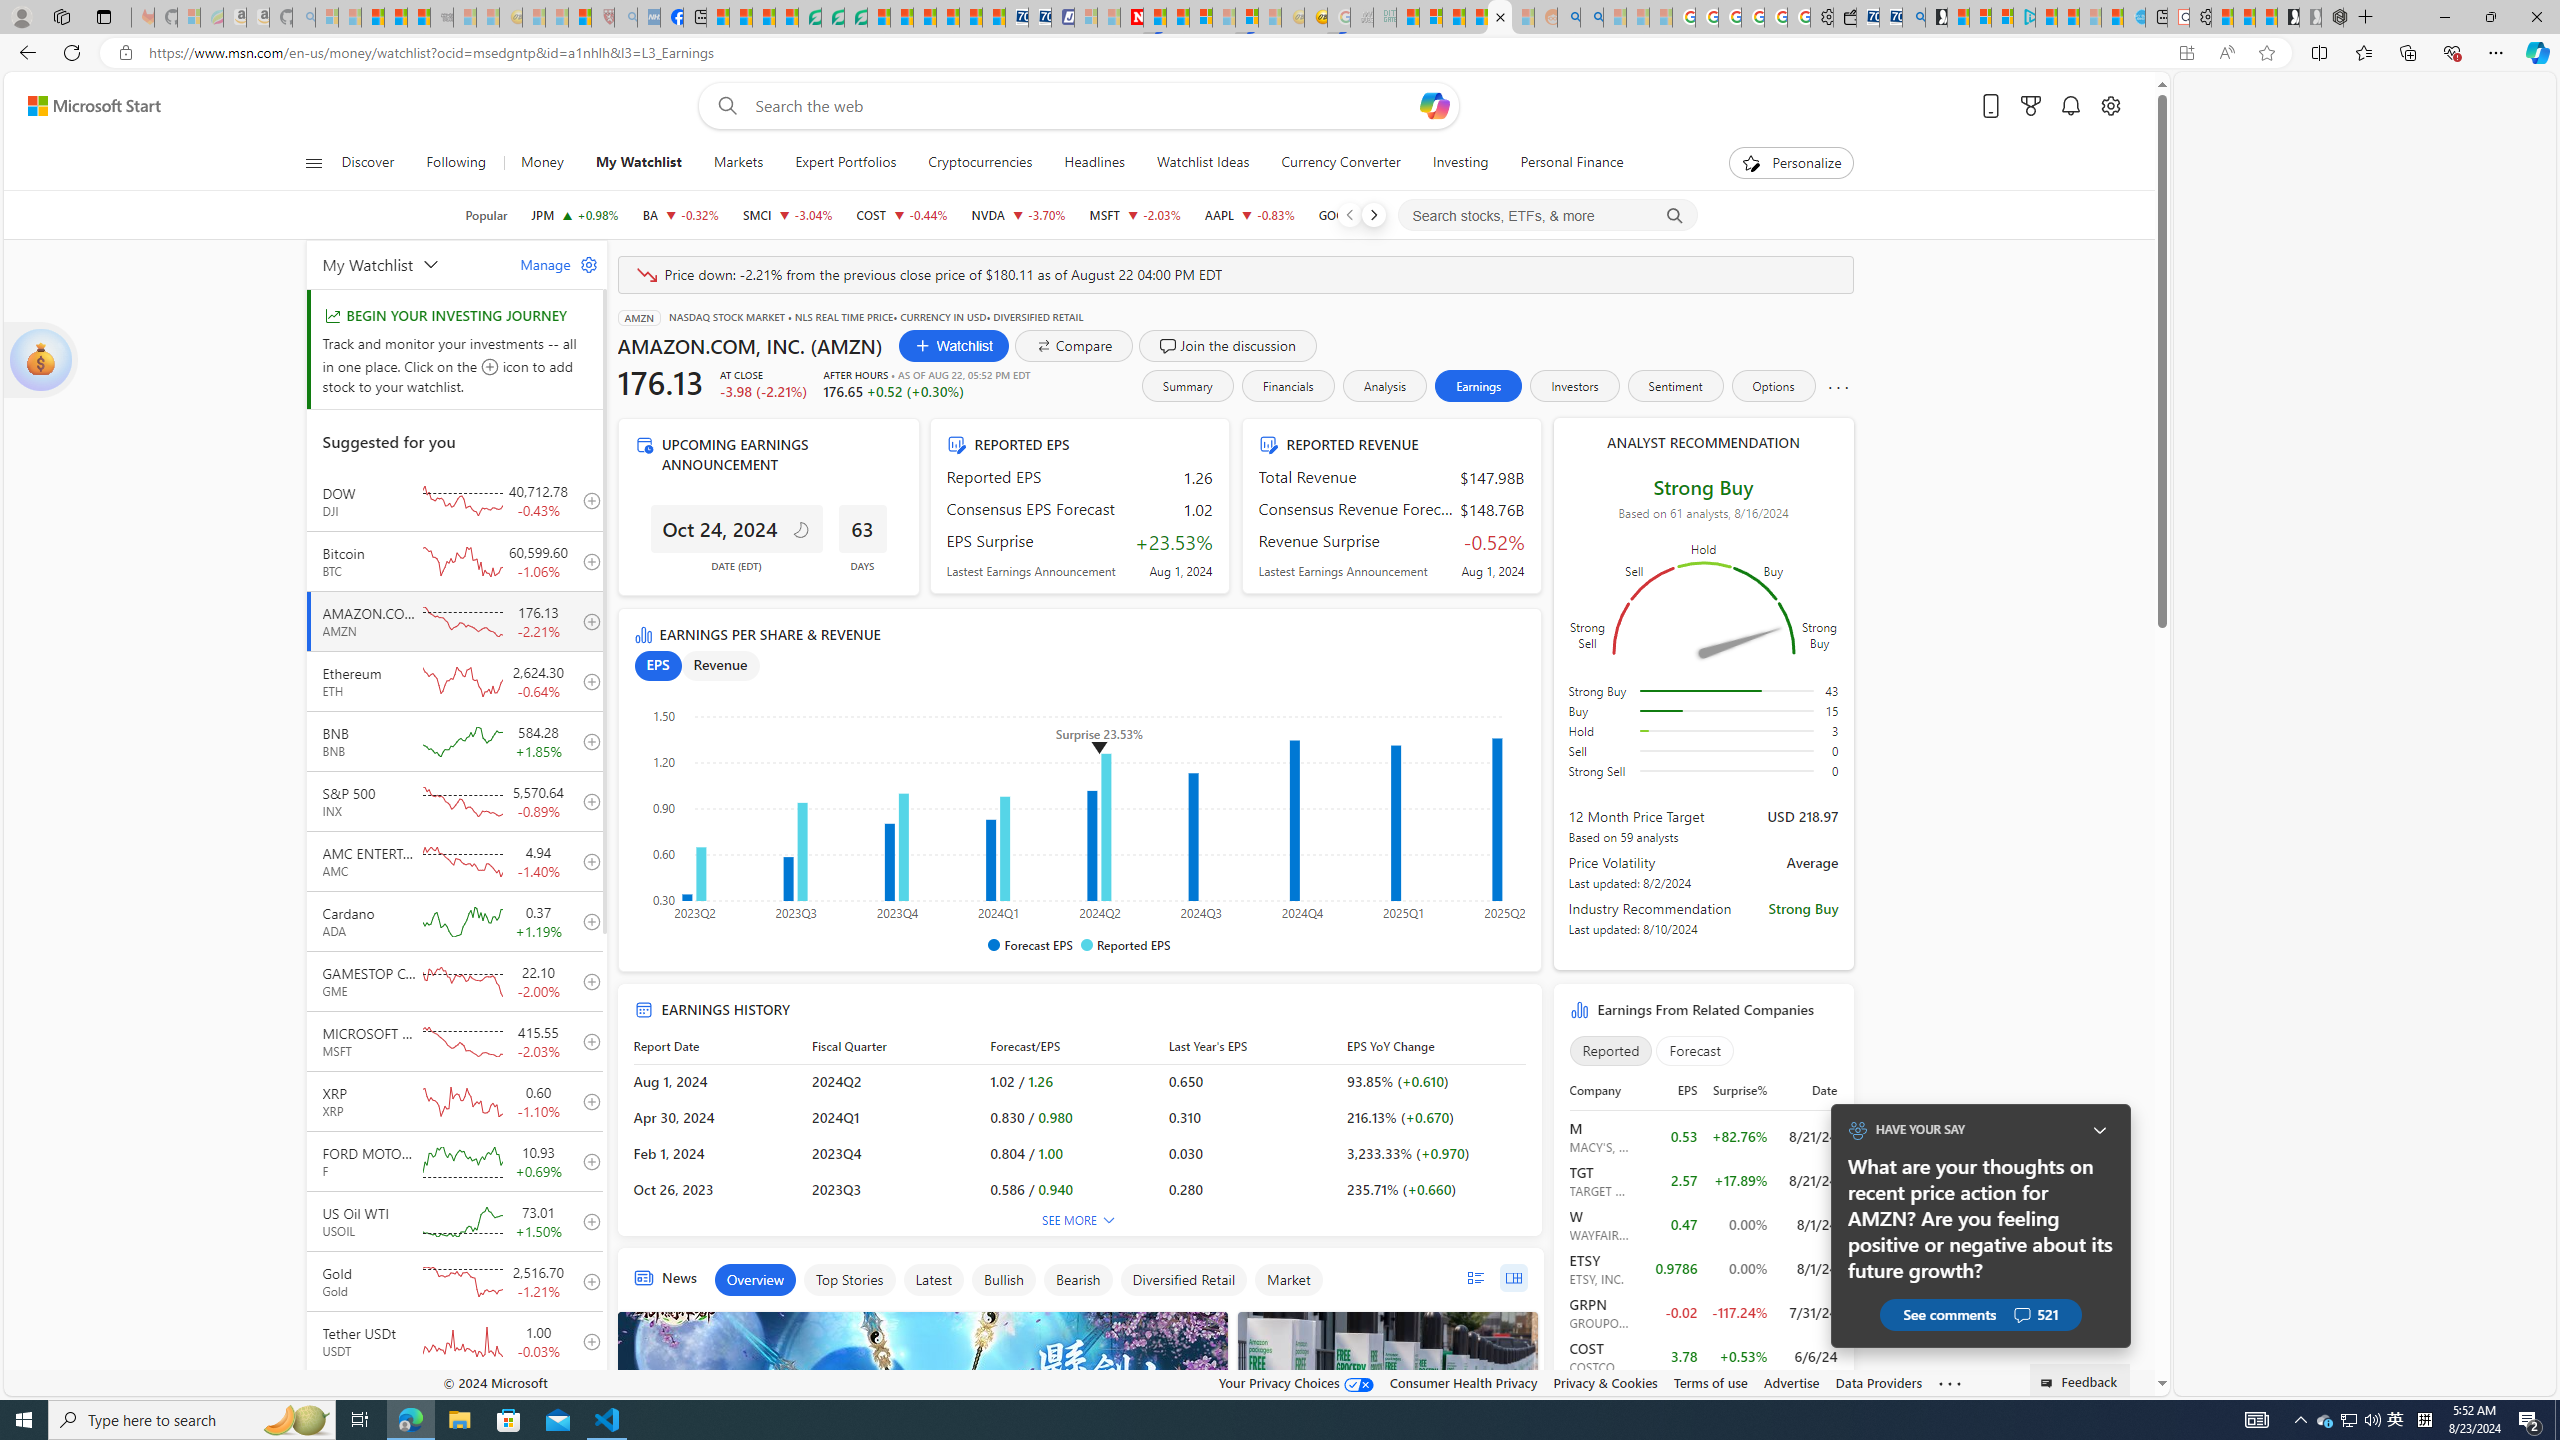 This screenshot has height=1440, width=2560. I want to click on New Report Confirms 2023 Was Record Hot | Watch, so click(418, 17).